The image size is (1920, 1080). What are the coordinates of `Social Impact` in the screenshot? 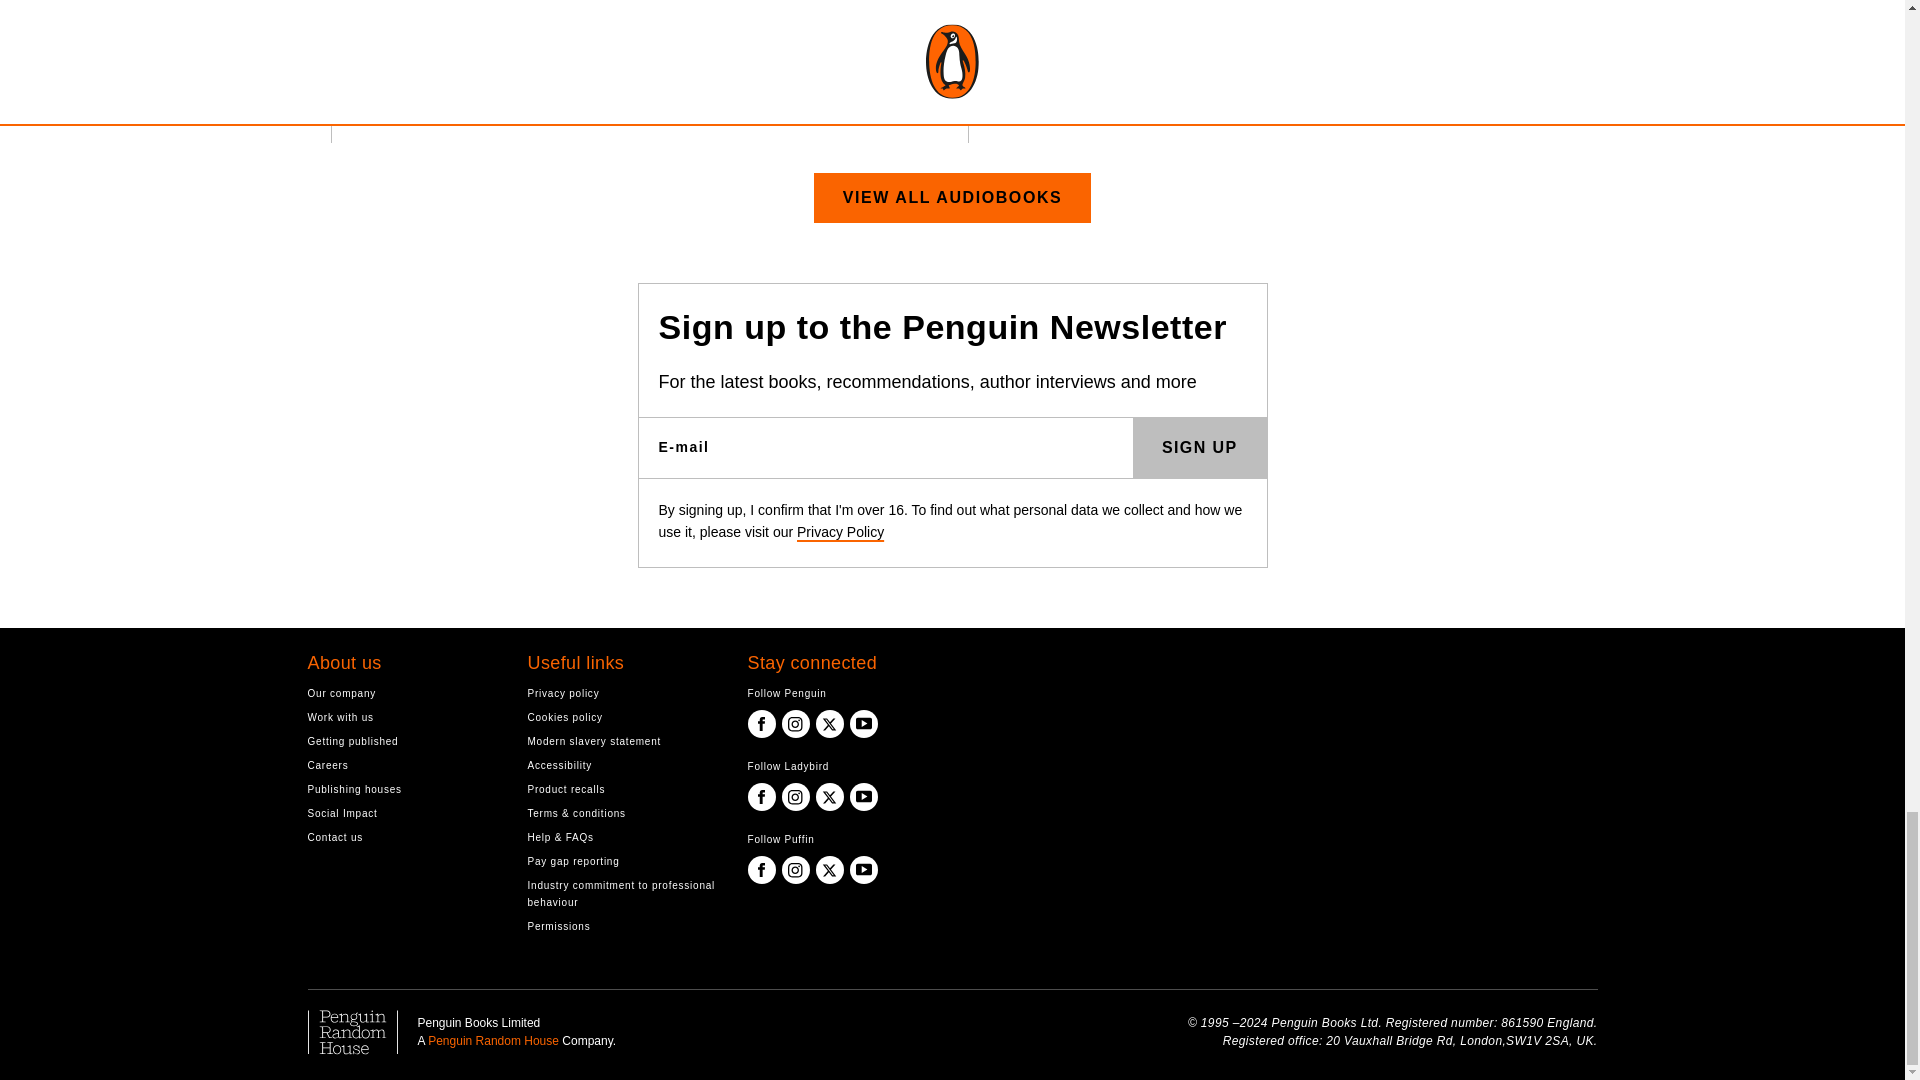 It's located at (402, 812).